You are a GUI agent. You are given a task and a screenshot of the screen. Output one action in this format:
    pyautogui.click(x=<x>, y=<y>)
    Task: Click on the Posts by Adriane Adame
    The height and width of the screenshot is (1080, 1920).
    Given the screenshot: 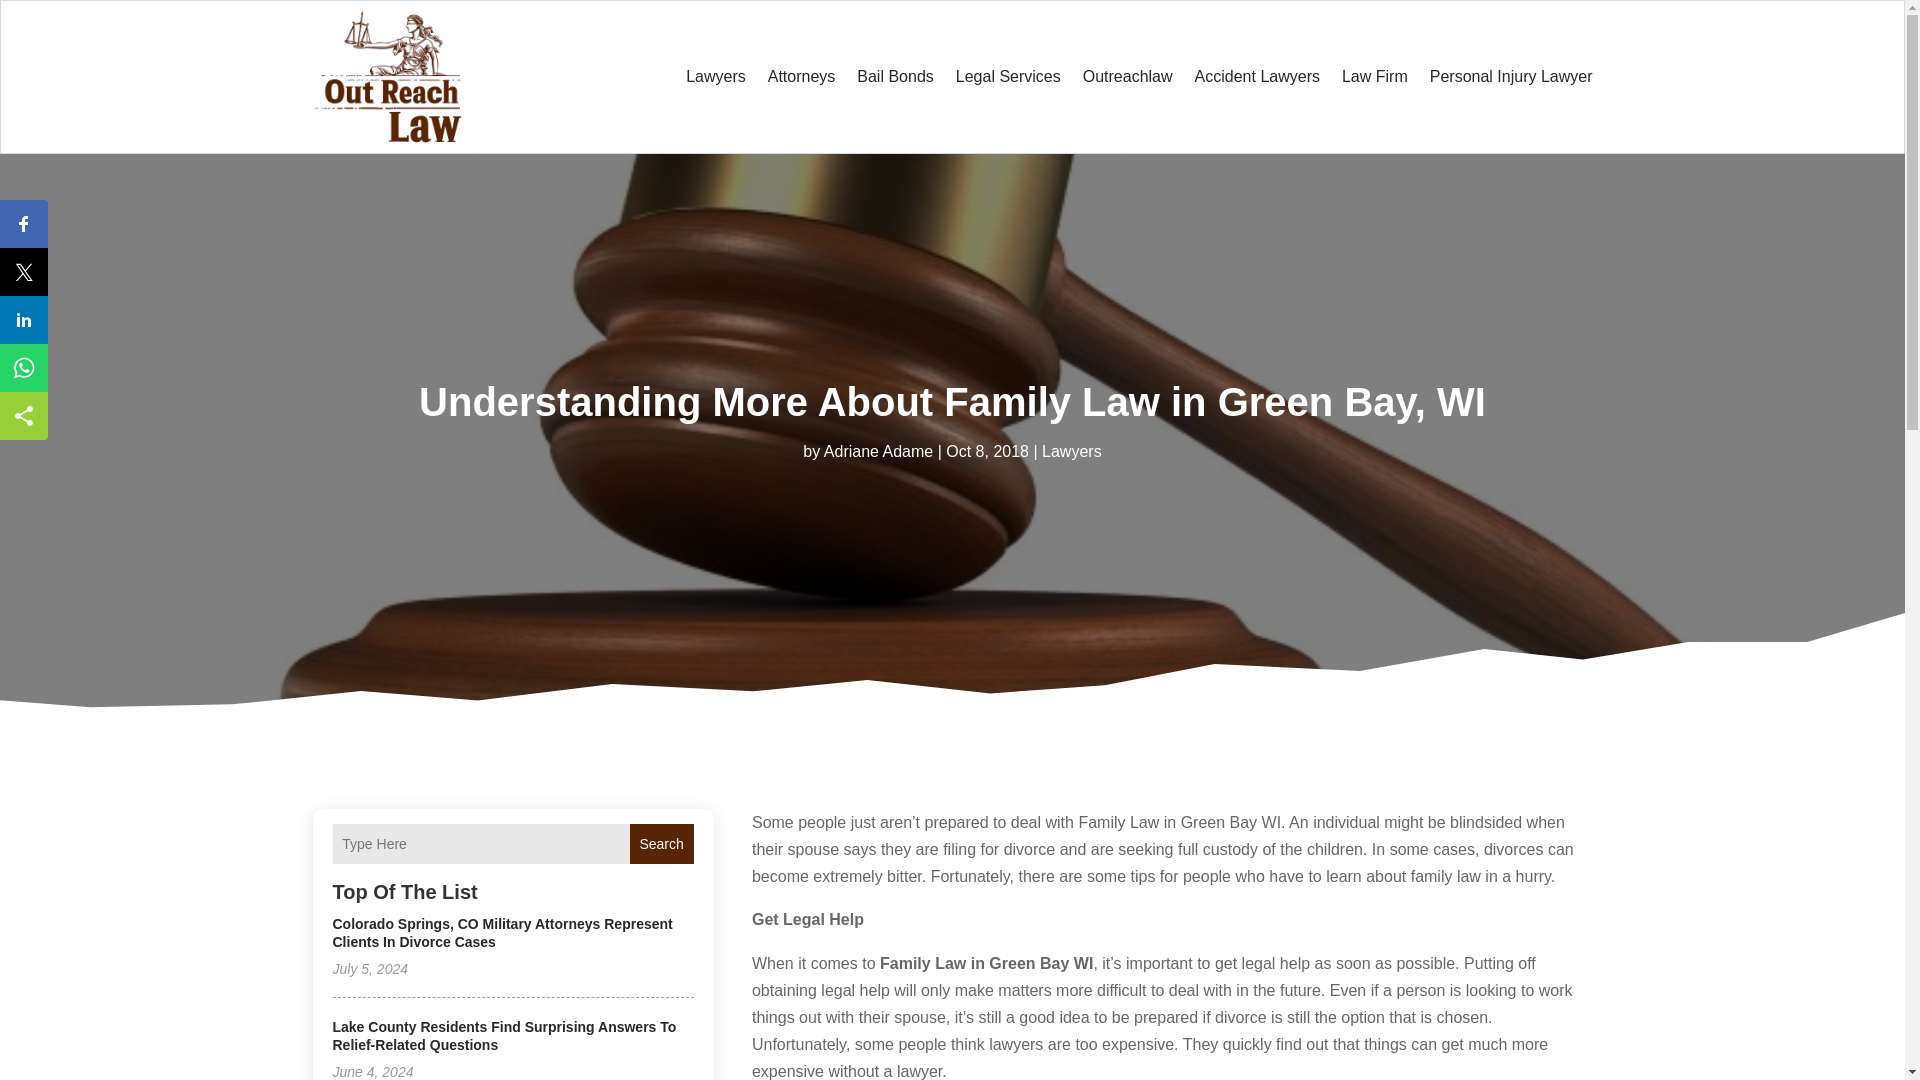 What is the action you would take?
    pyautogui.click(x=878, y=451)
    